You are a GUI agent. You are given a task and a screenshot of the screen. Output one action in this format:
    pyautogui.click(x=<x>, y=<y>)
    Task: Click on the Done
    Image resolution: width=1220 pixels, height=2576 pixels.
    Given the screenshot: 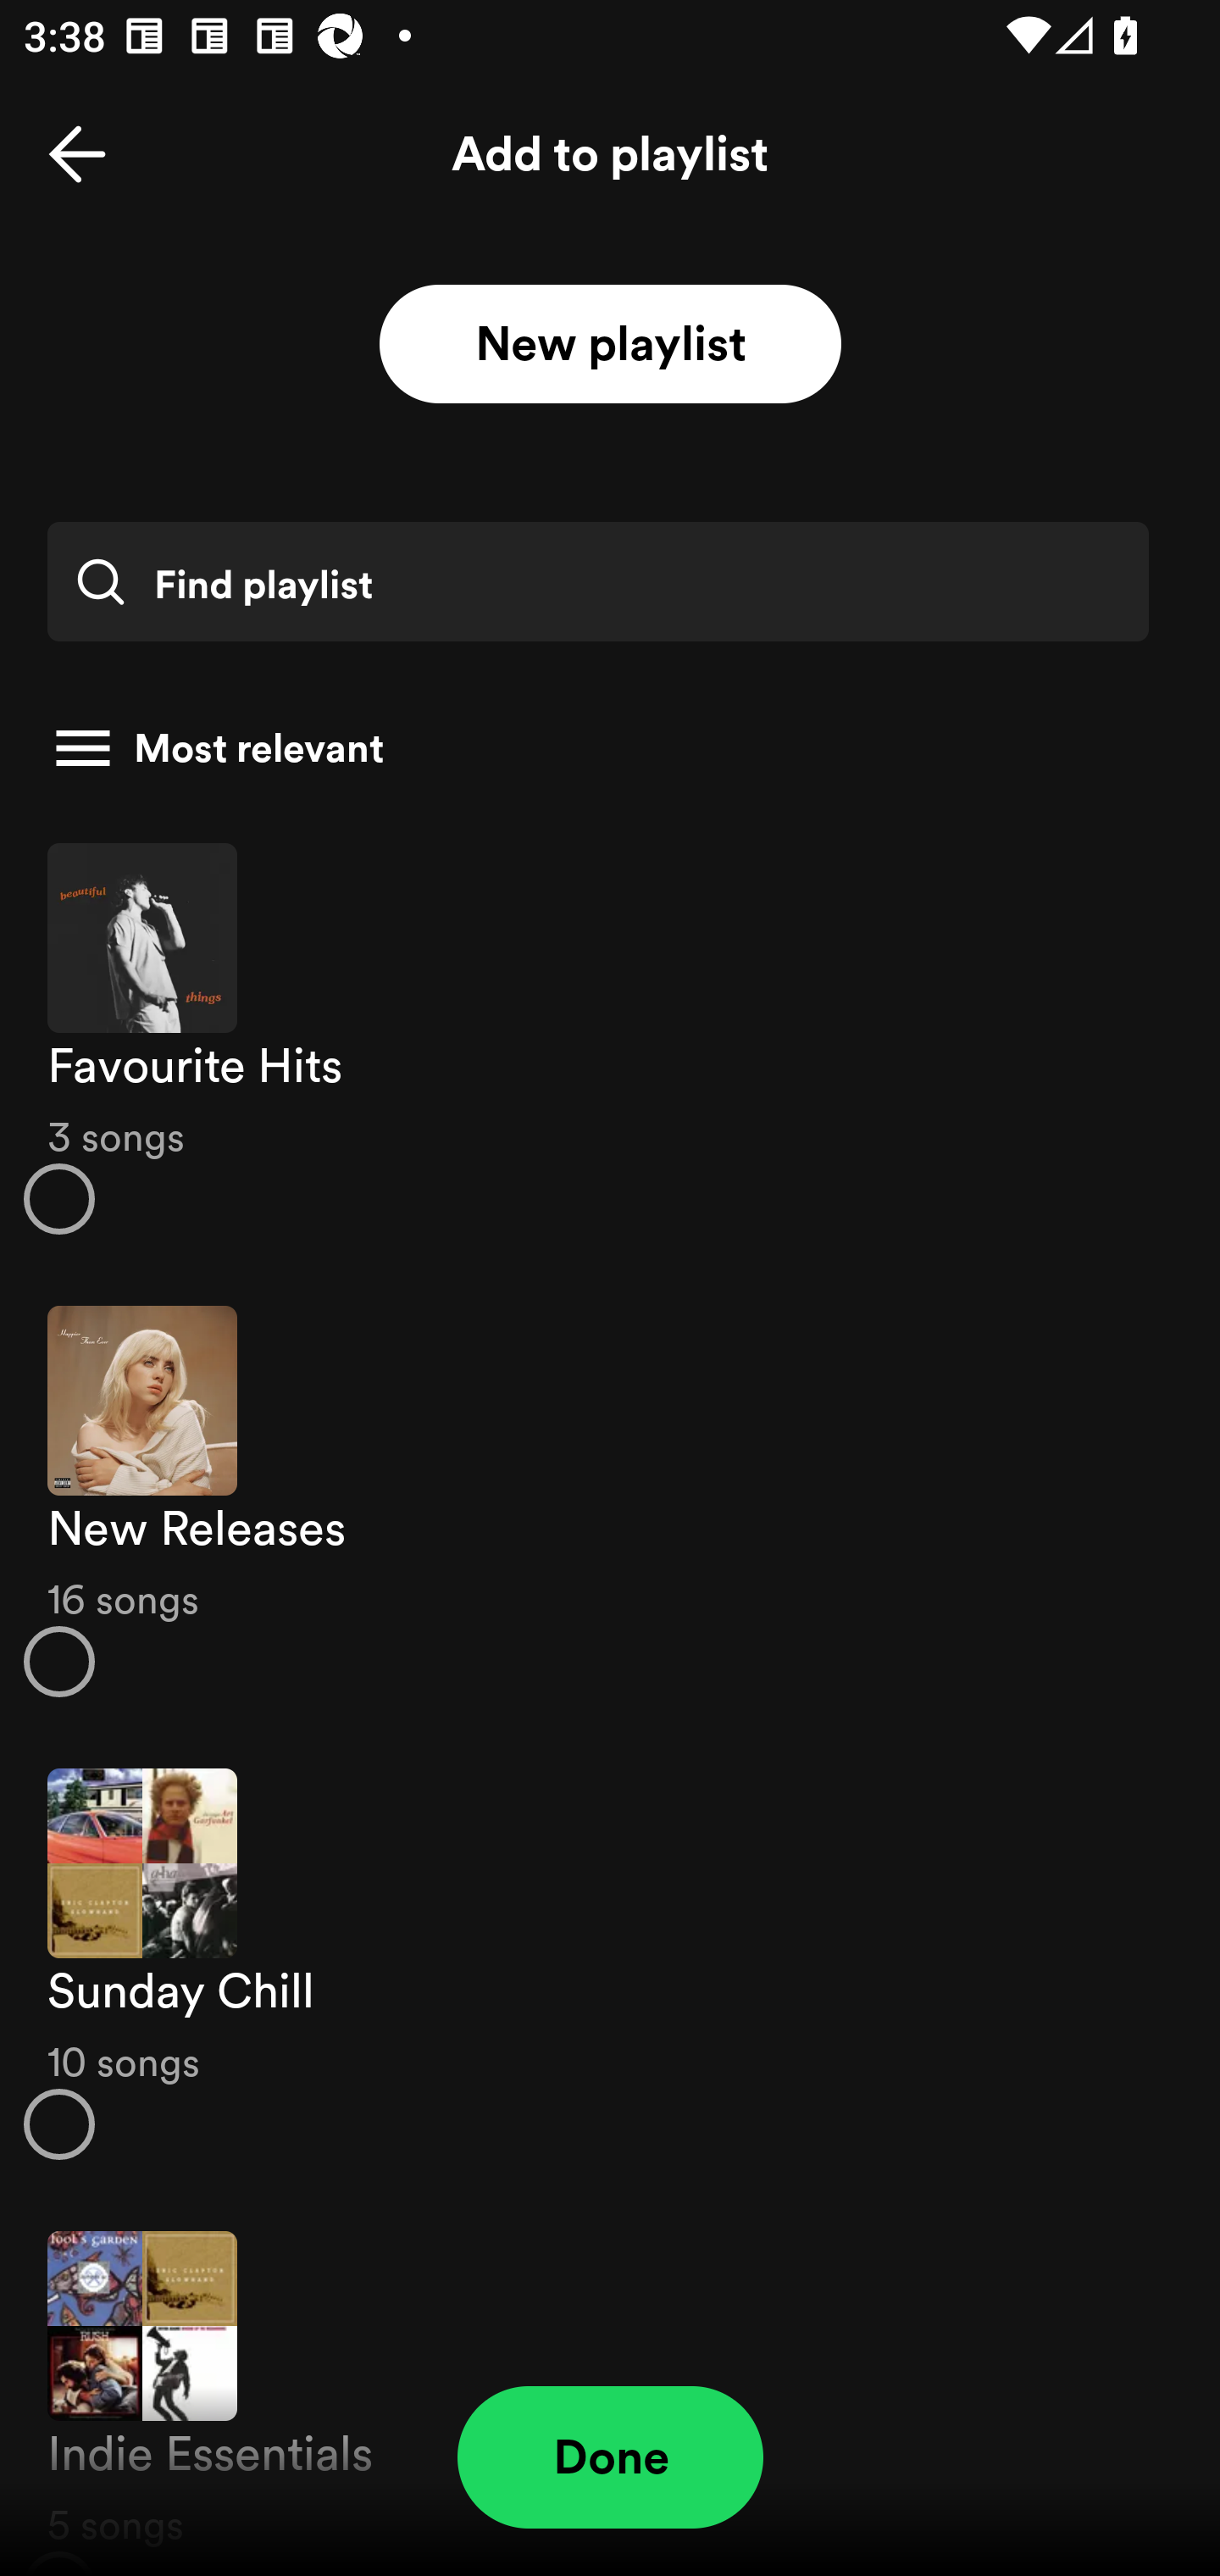 What is the action you would take?
    pyautogui.click(x=610, y=2457)
    